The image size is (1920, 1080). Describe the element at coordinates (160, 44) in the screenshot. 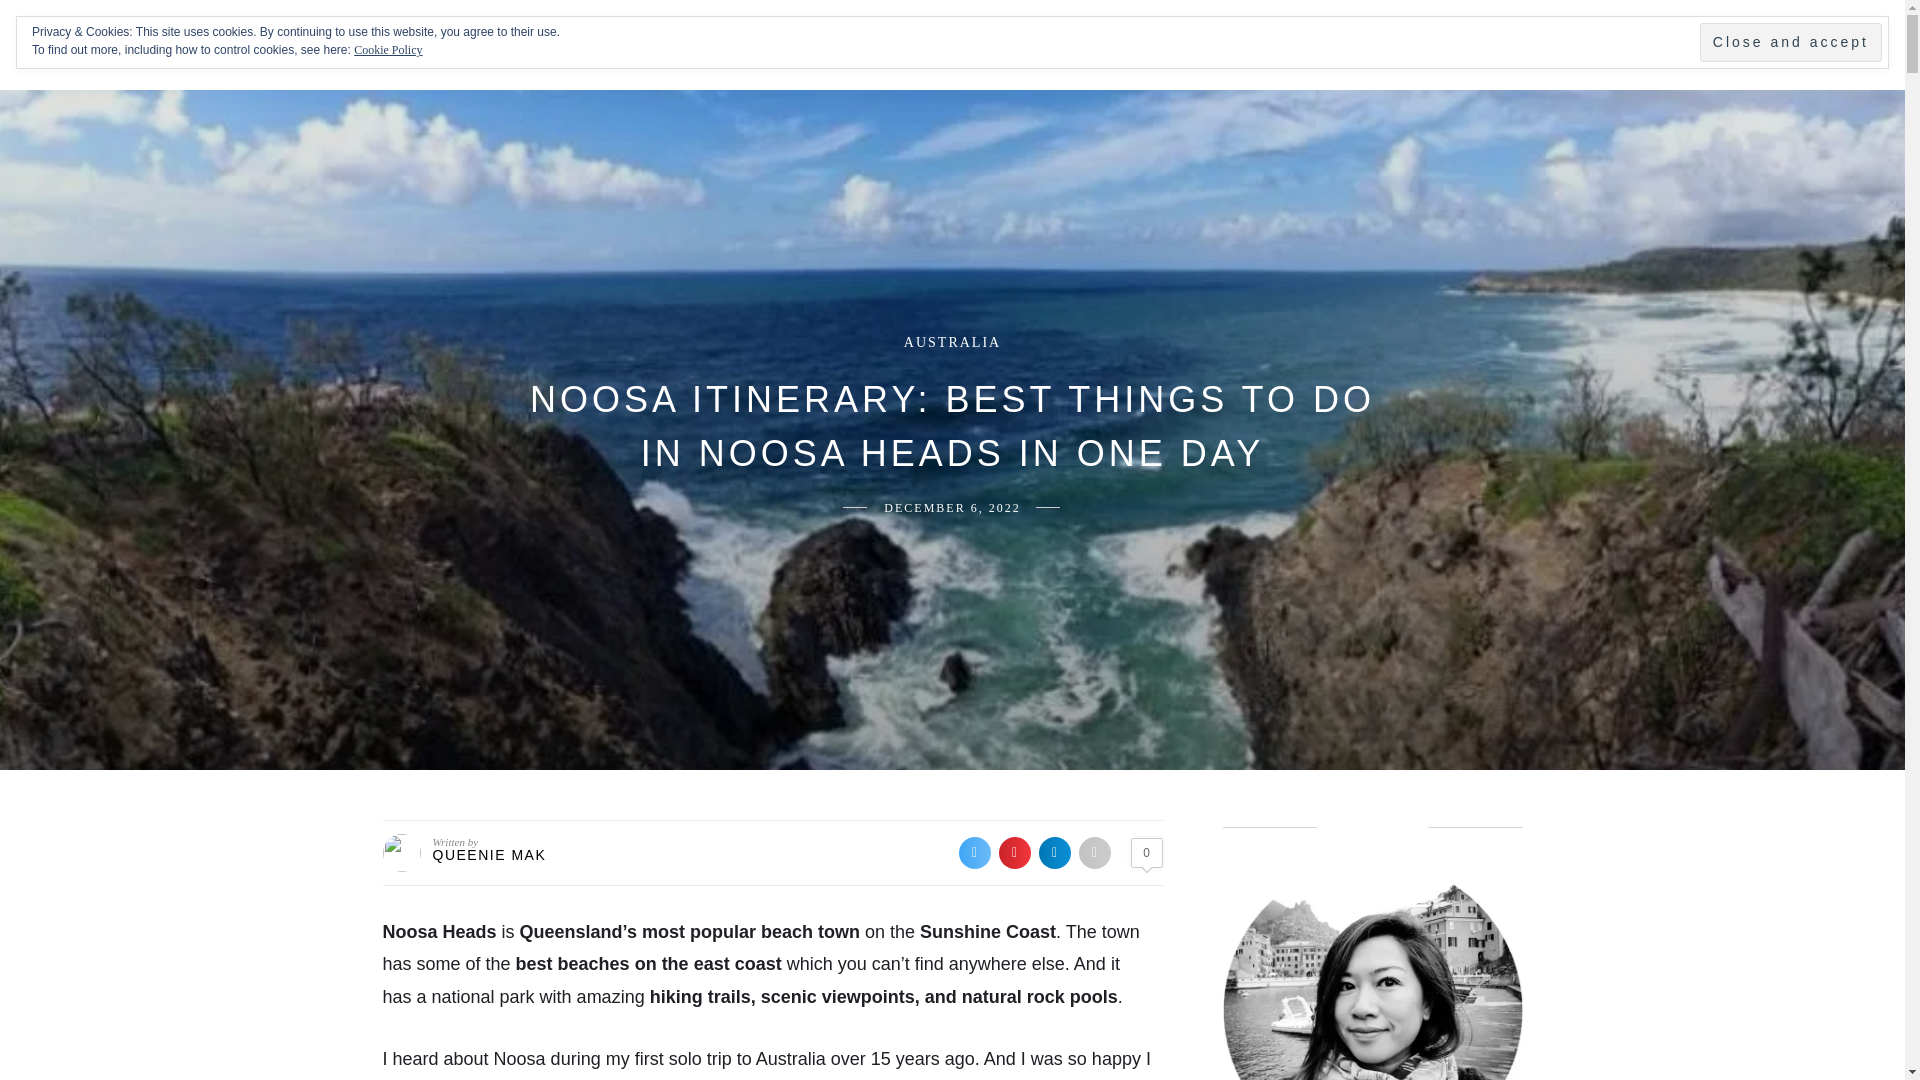

I see `ms travel solo` at that location.